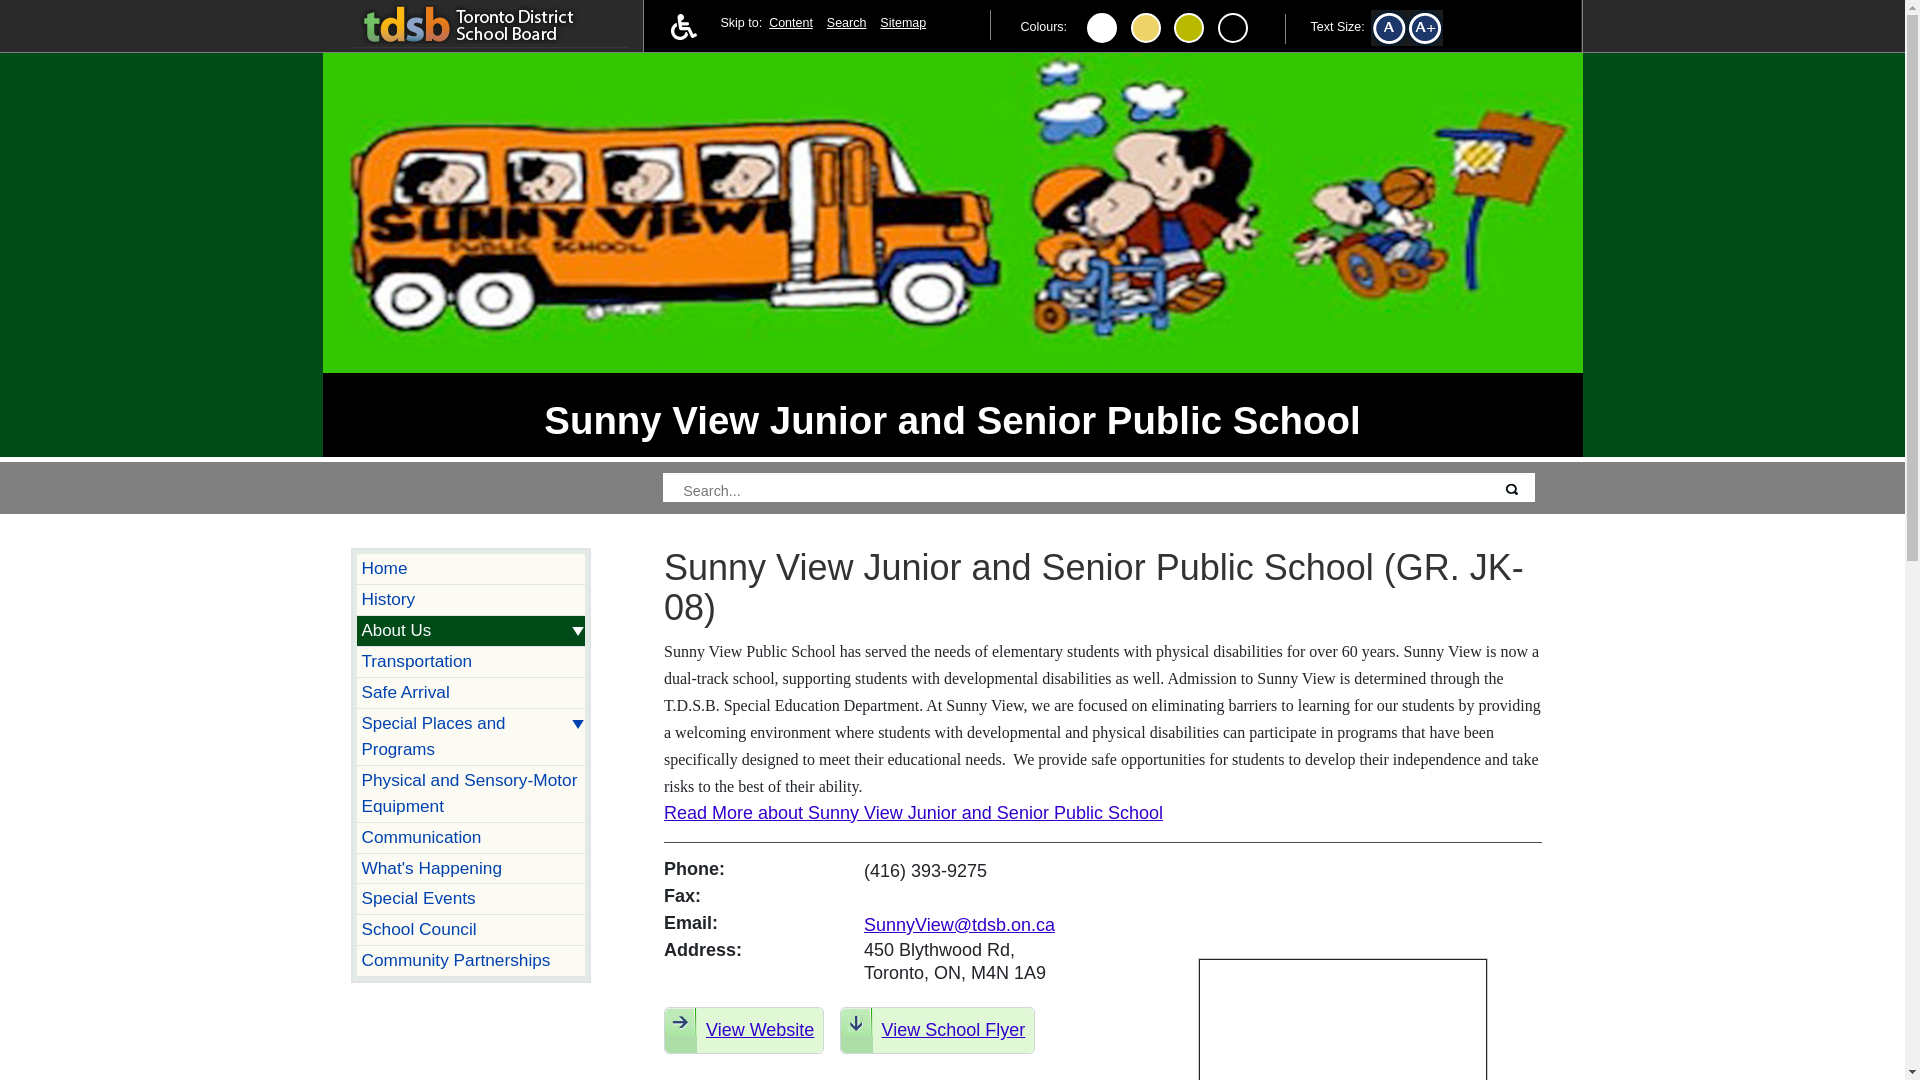 The width and height of the screenshot is (1920, 1080). I want to click on High Contrast Colour Scheme, so click(1146, 28).